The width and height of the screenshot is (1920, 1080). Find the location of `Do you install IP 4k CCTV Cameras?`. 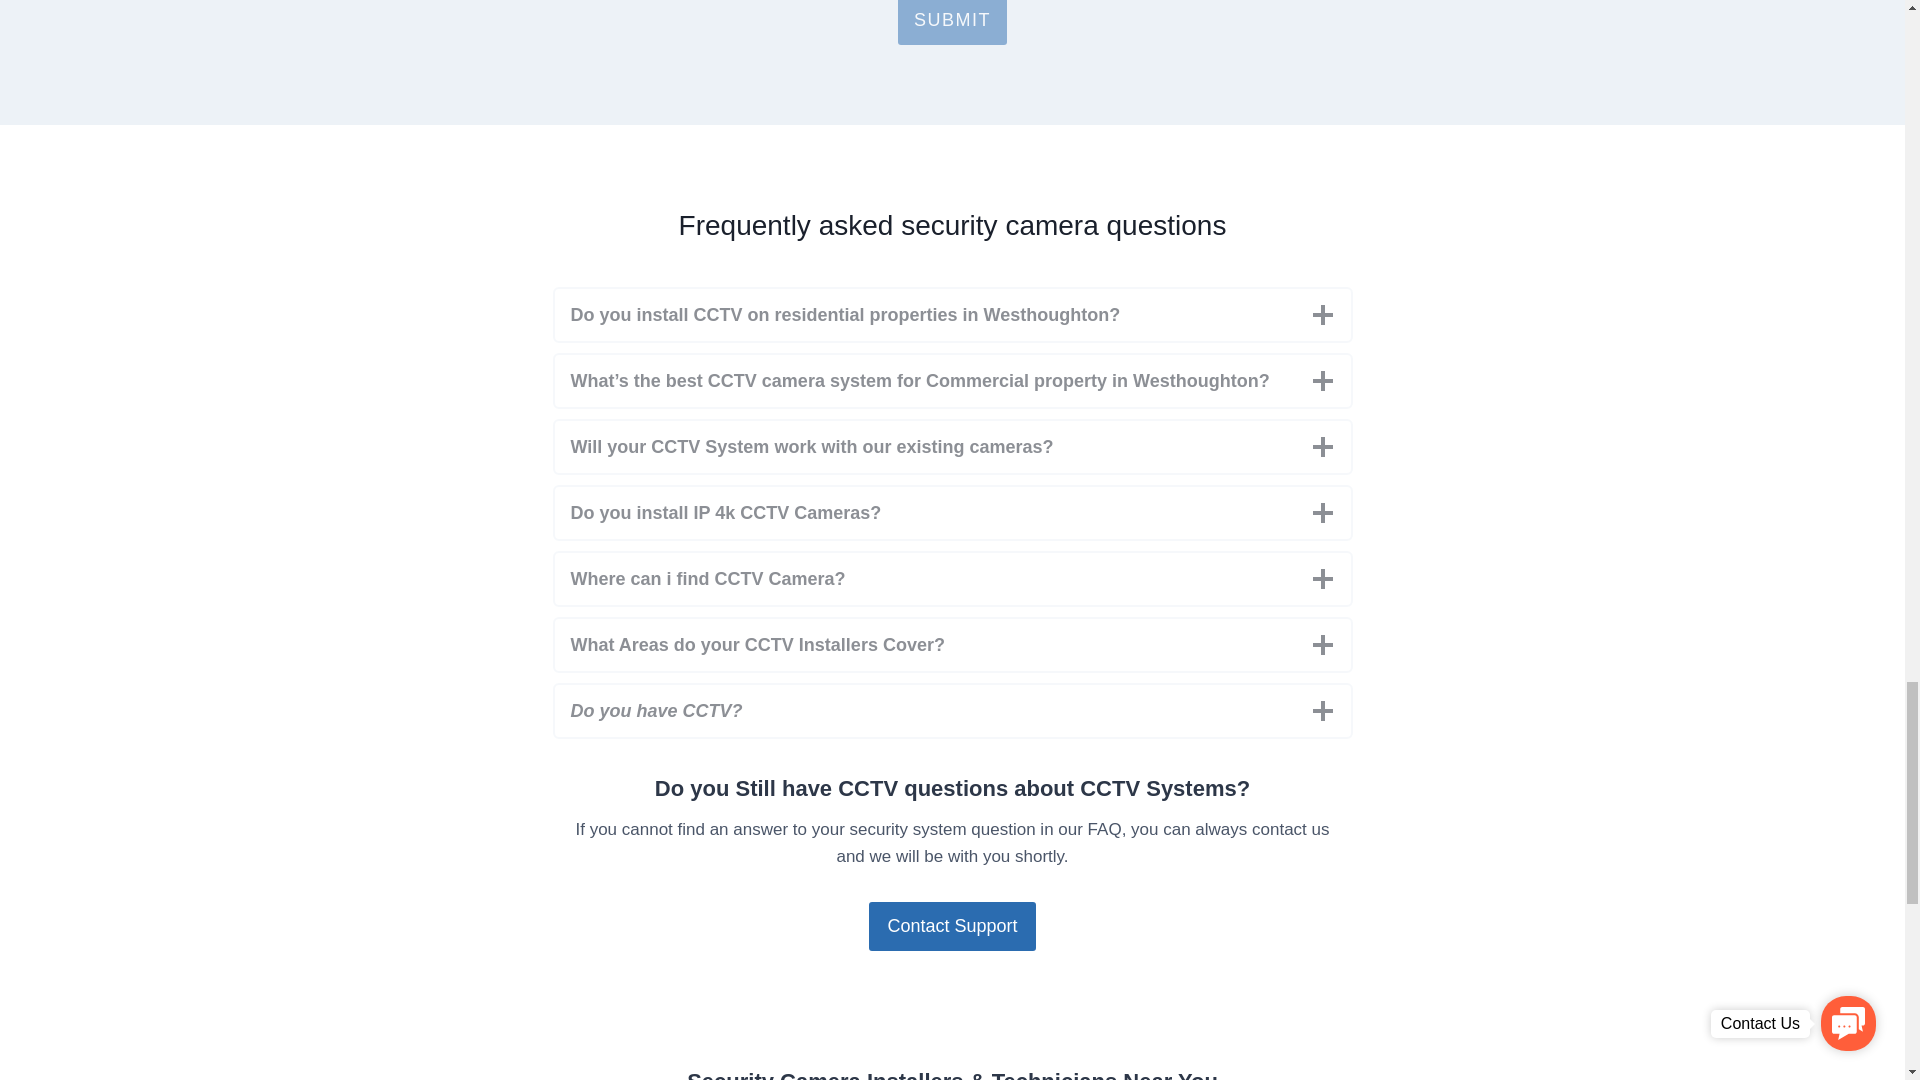

Do you install IP 4k CCTV Cameras? is located at coordinates (952, 512).